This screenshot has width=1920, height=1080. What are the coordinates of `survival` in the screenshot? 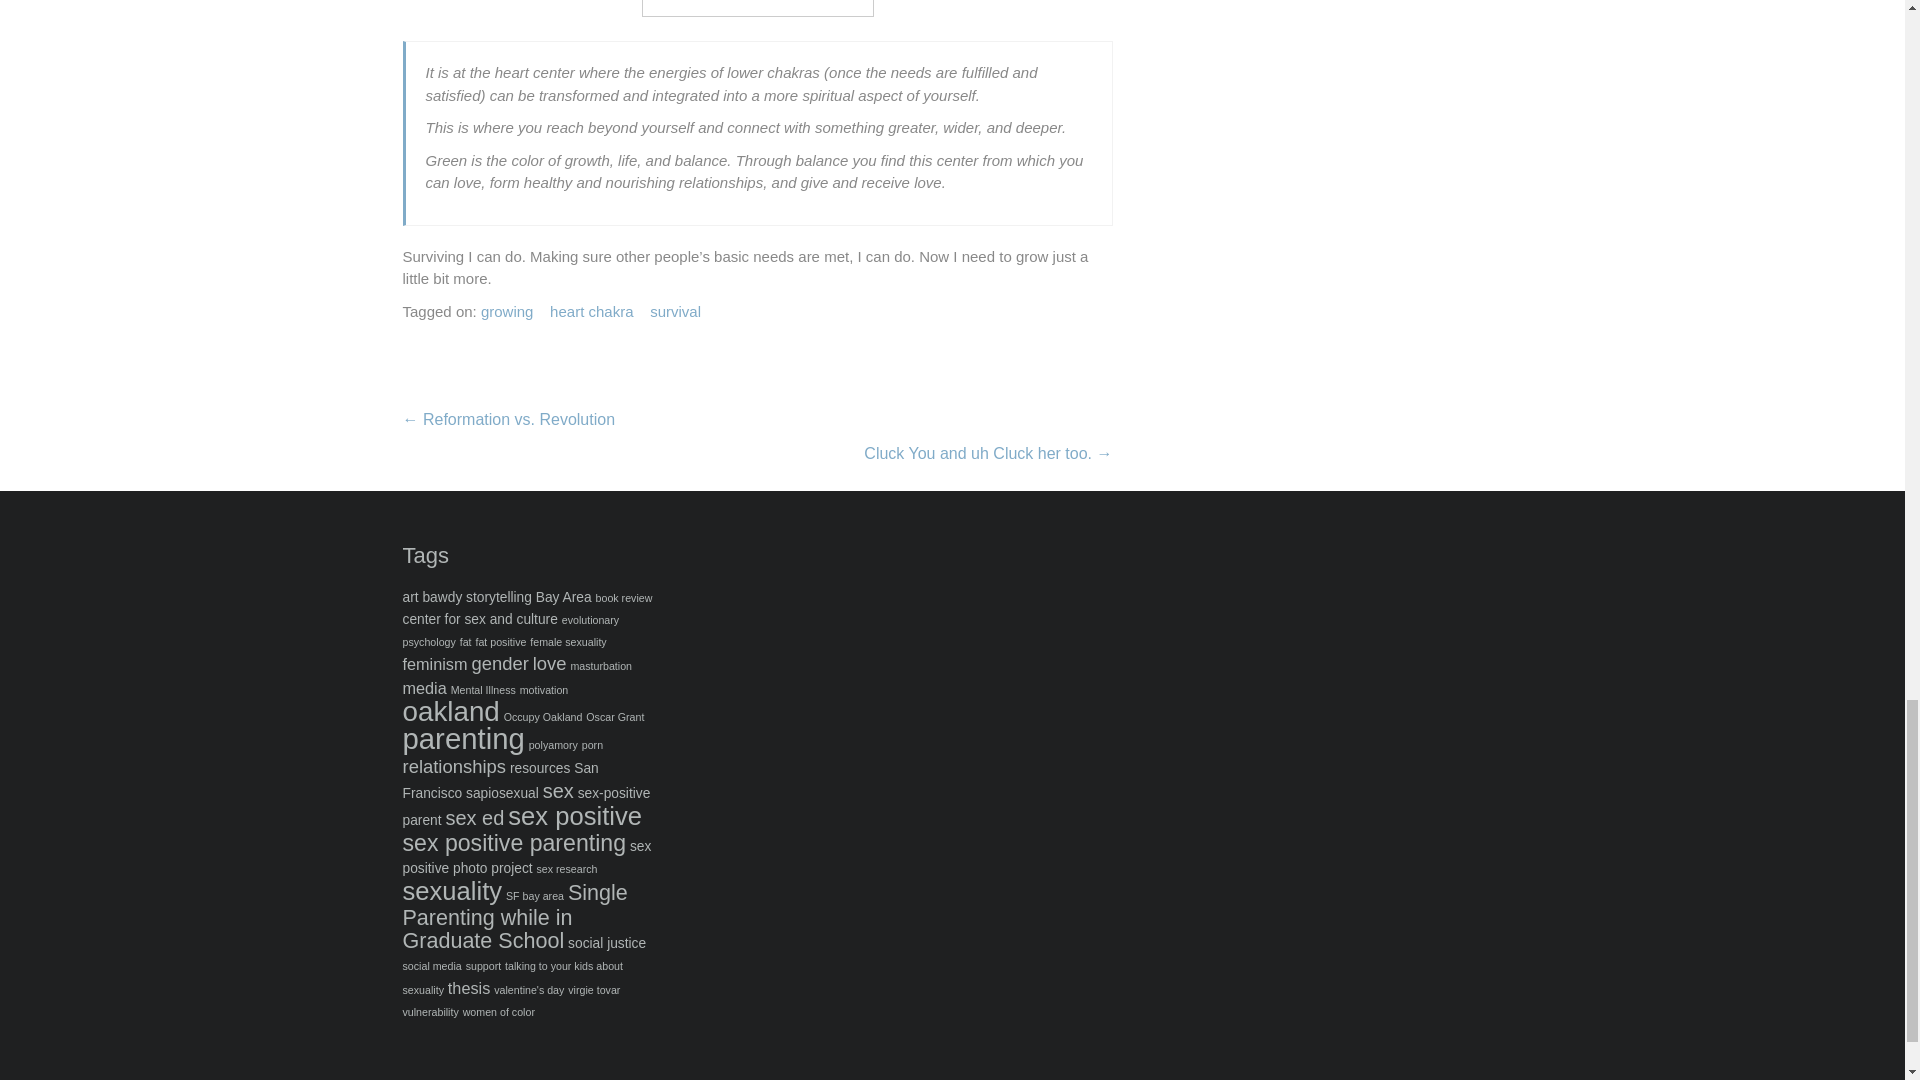 It's located at (675, 312).